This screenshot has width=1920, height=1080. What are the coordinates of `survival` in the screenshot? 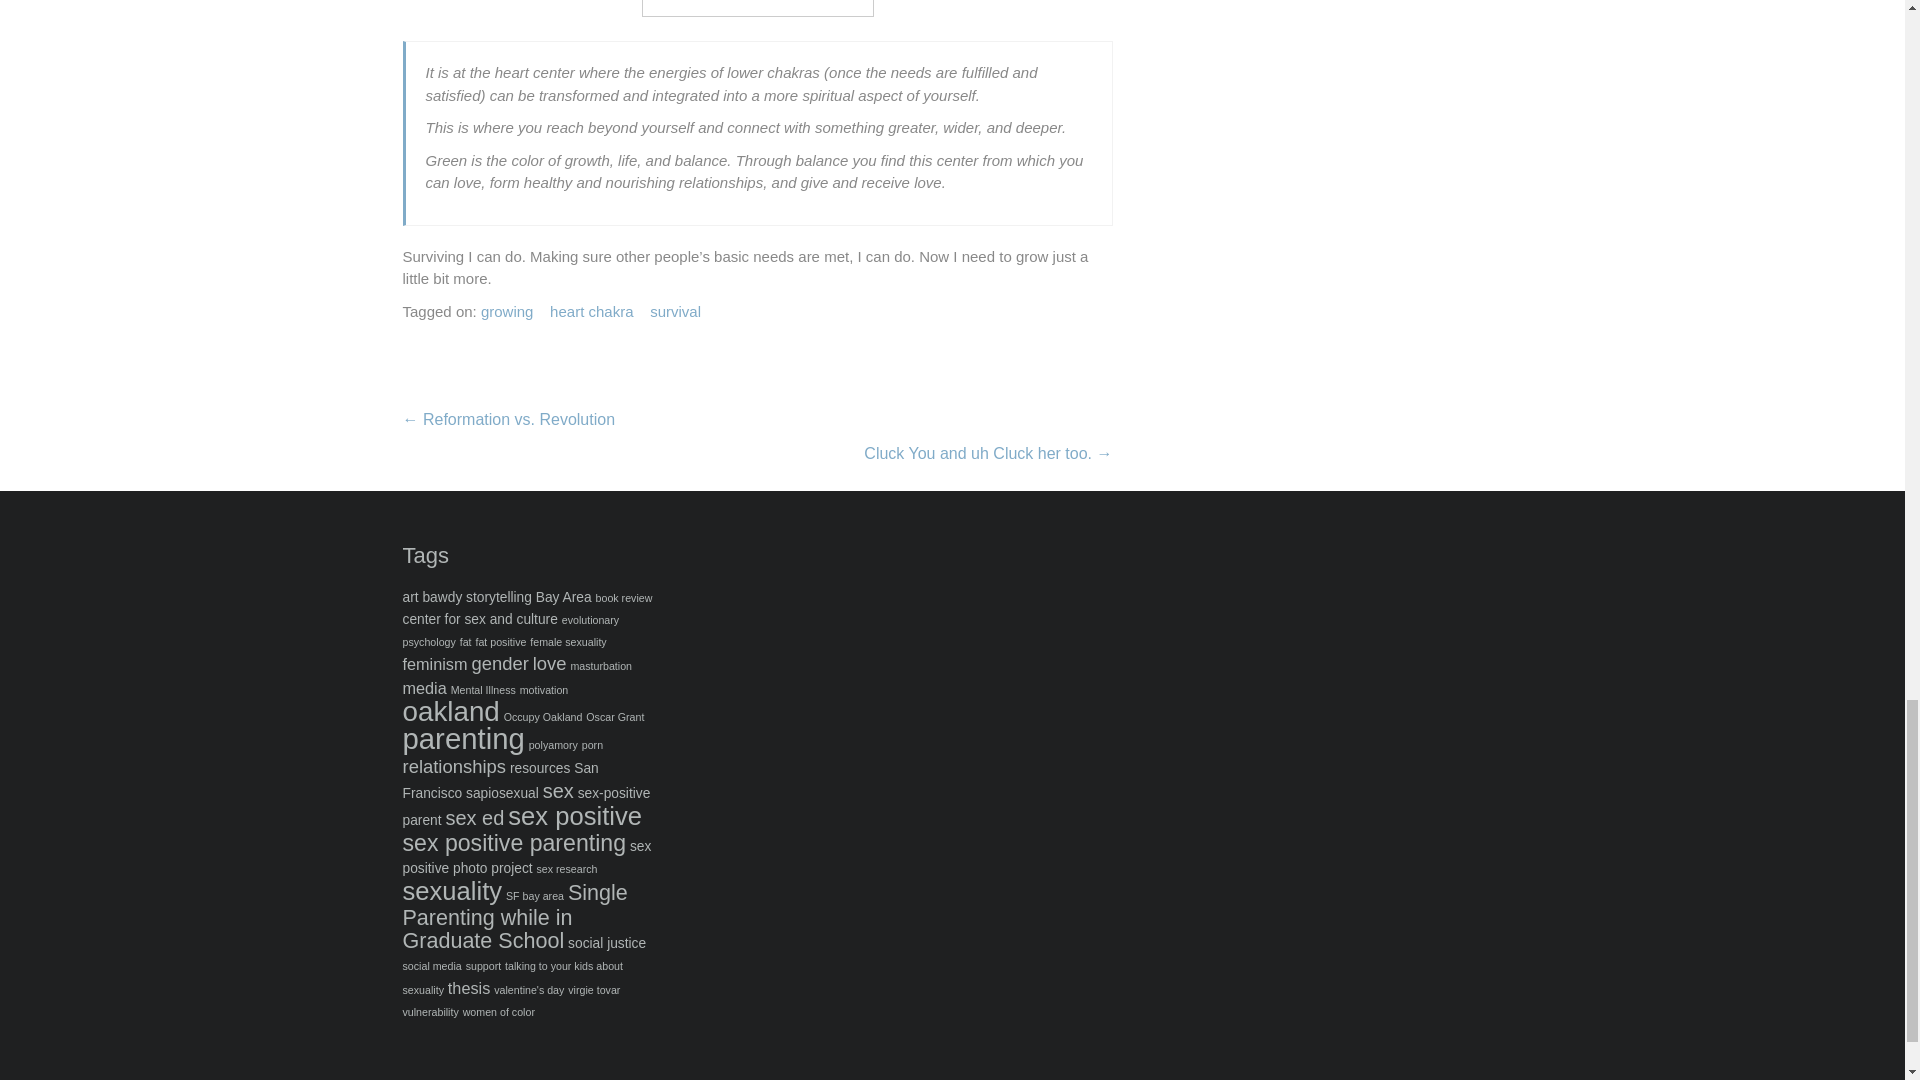 It's located at (675, 312).